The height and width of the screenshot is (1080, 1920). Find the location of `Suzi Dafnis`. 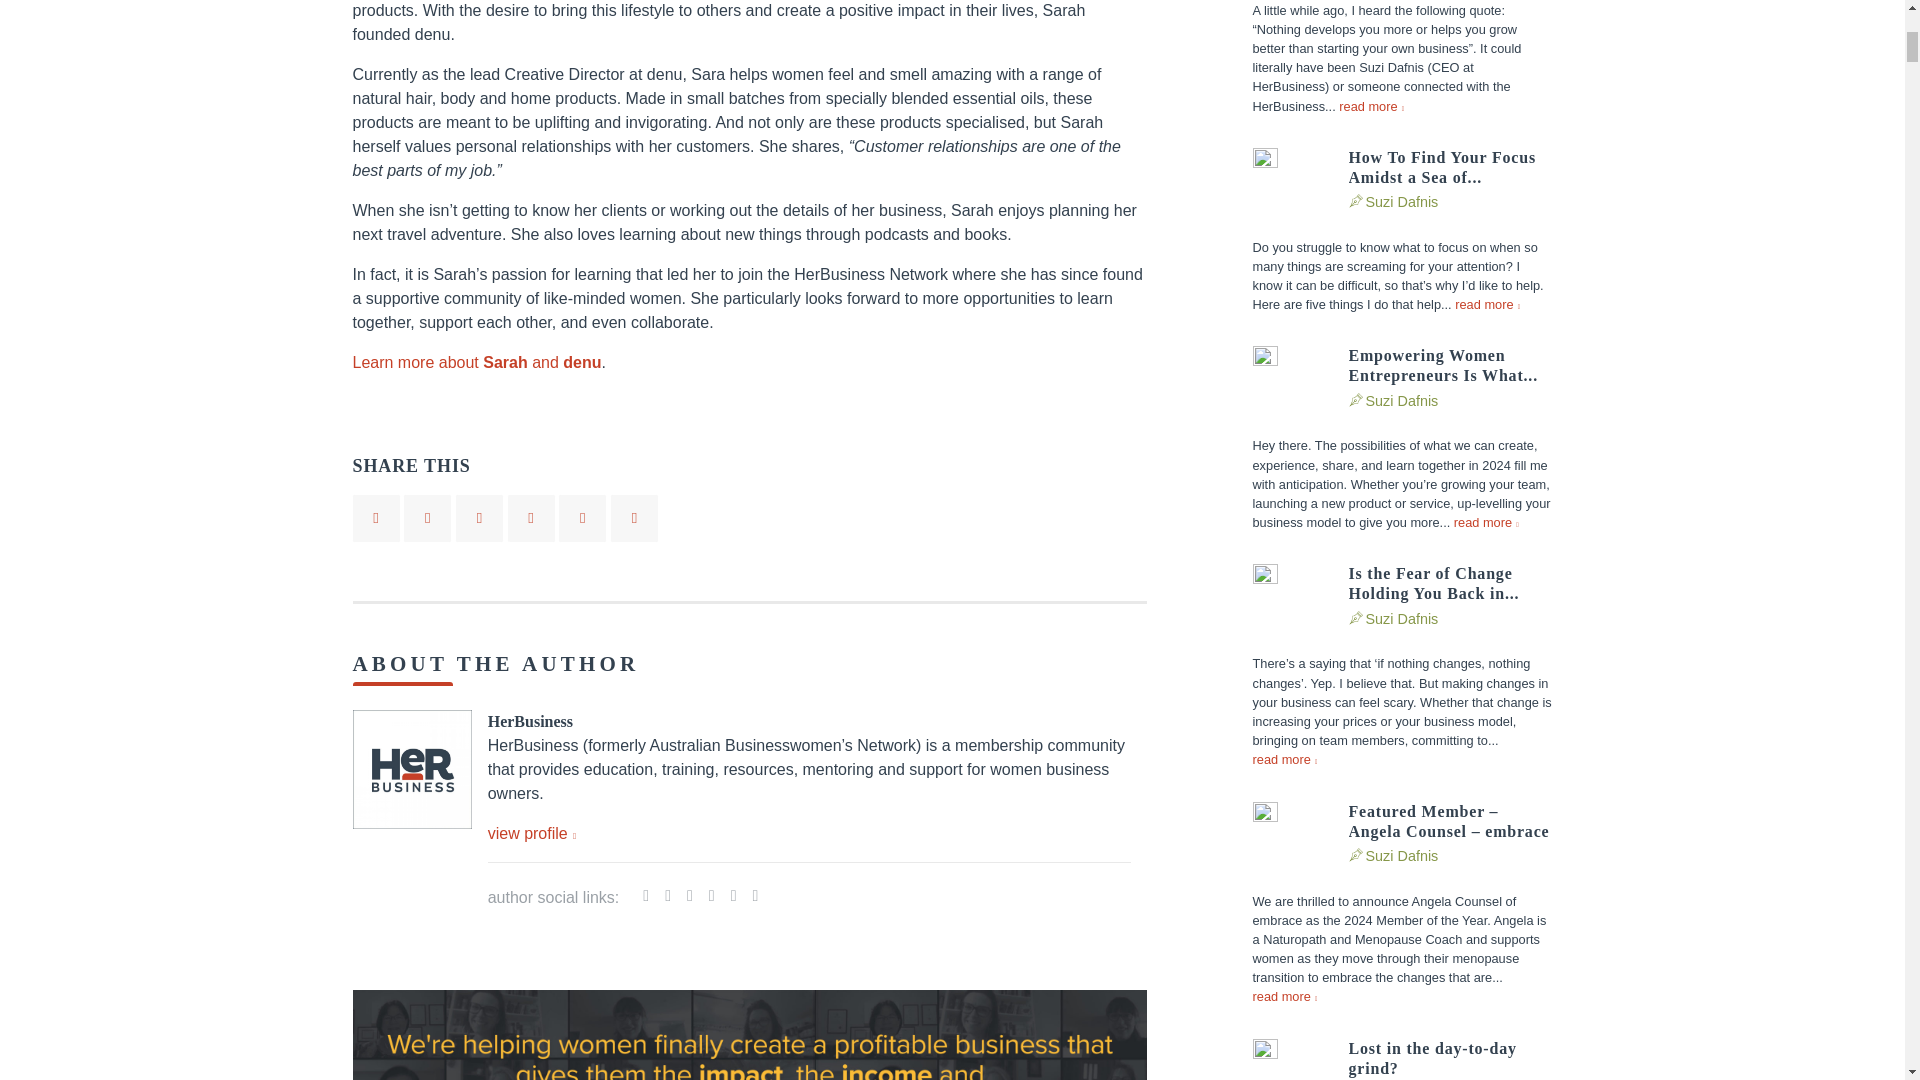

Suzi Dafnis is located at coordinates (1402, 401).